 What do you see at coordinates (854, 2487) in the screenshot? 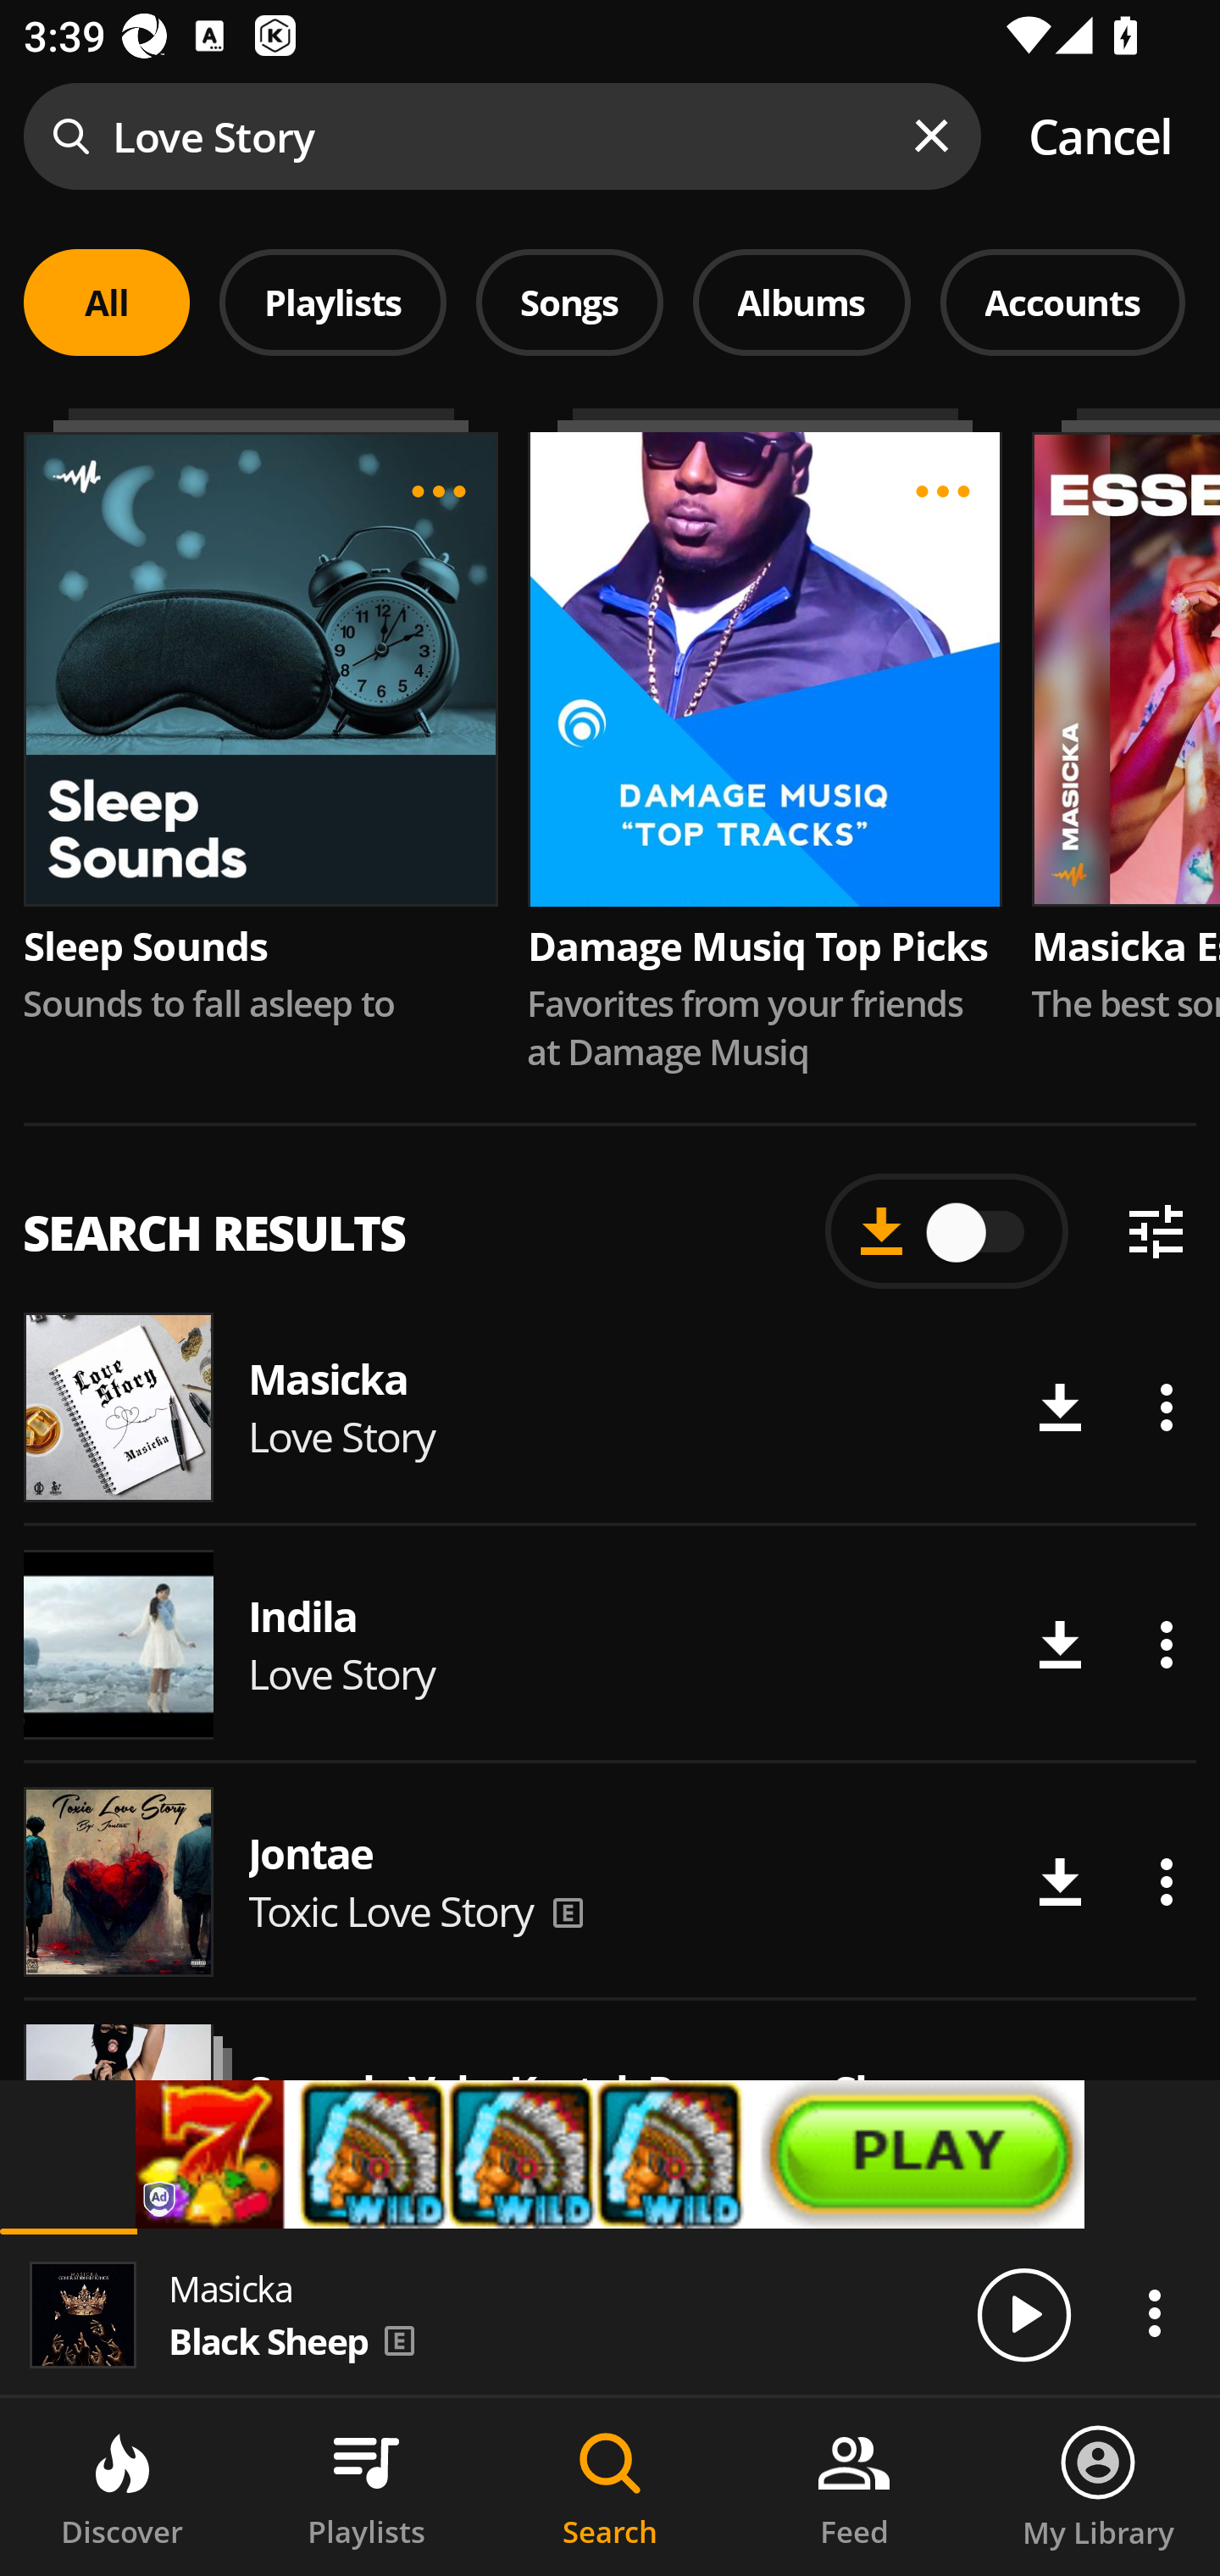
I see `Feed` at bounding box center [854, 2487].